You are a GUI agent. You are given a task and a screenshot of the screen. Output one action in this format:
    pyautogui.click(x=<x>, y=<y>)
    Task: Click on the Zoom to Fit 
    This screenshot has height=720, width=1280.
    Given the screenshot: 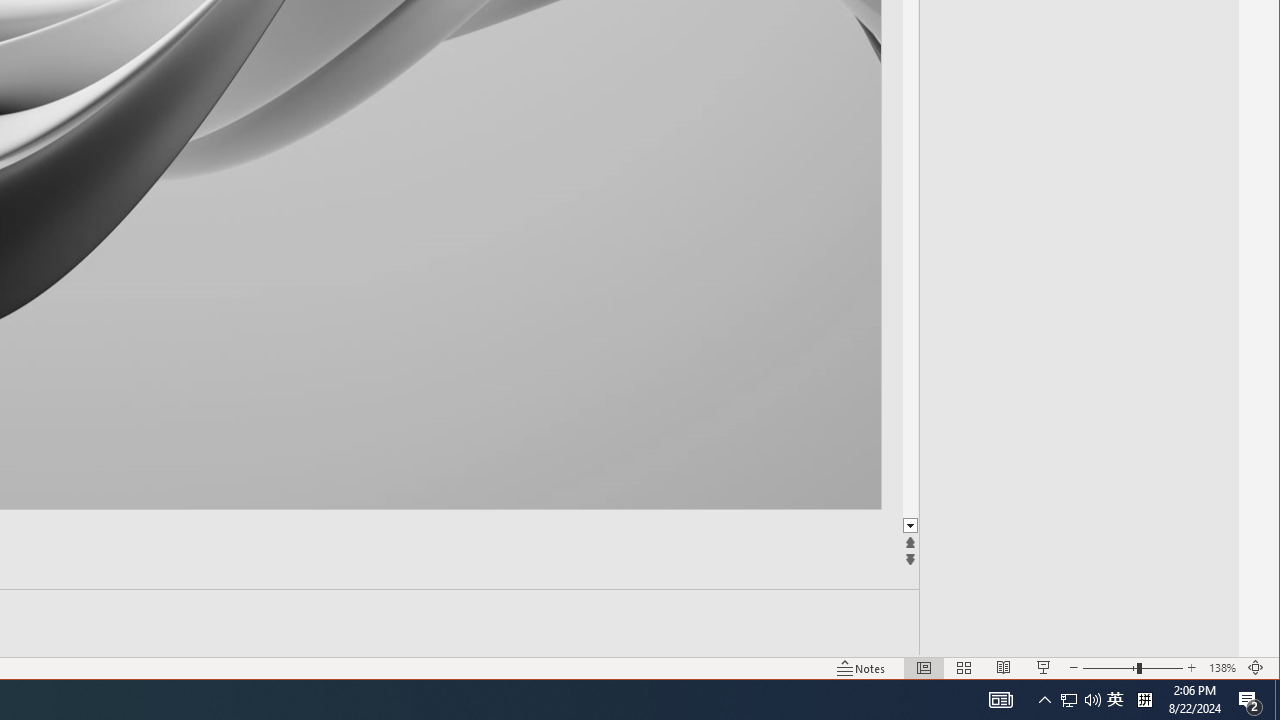 What is the action you would take?
    pyautogui.click(x=1256, y=668)
    